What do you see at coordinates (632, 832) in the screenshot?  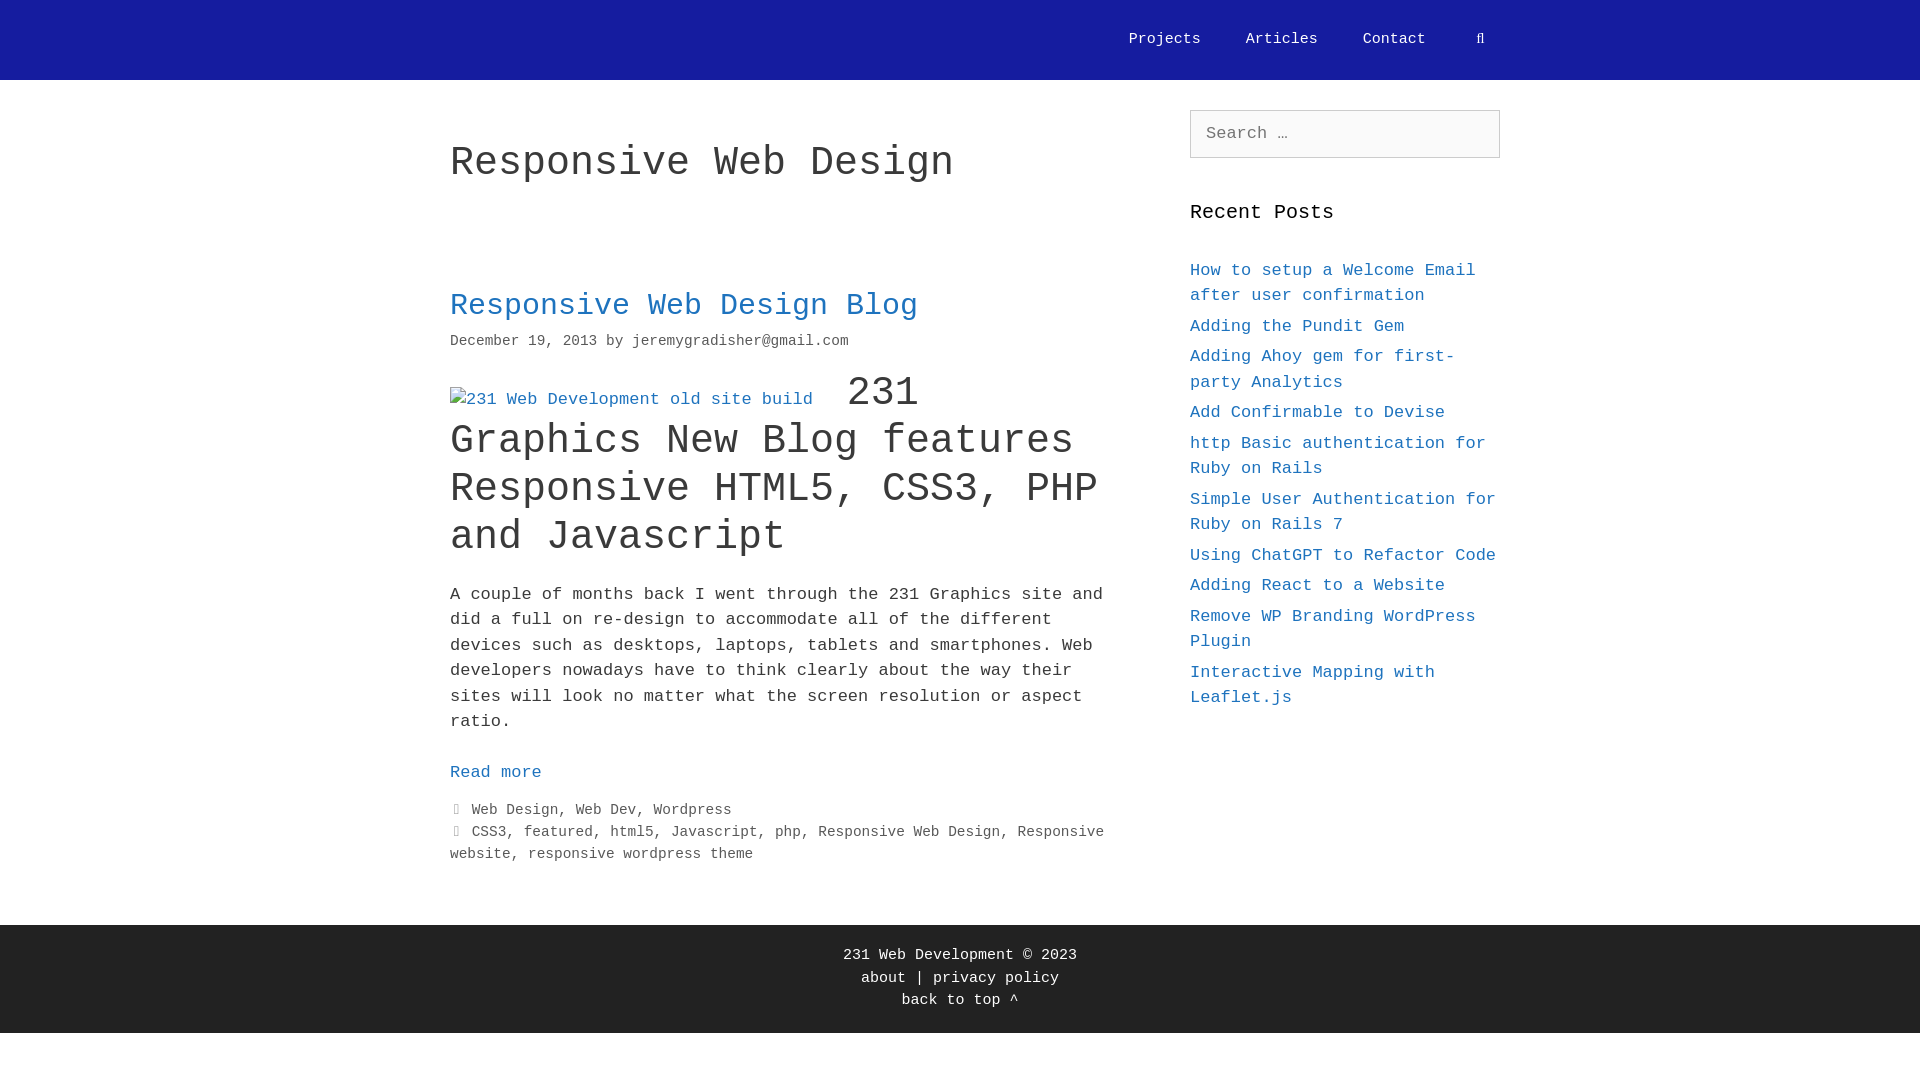 I see `html5` at bounding box center [632, 832].